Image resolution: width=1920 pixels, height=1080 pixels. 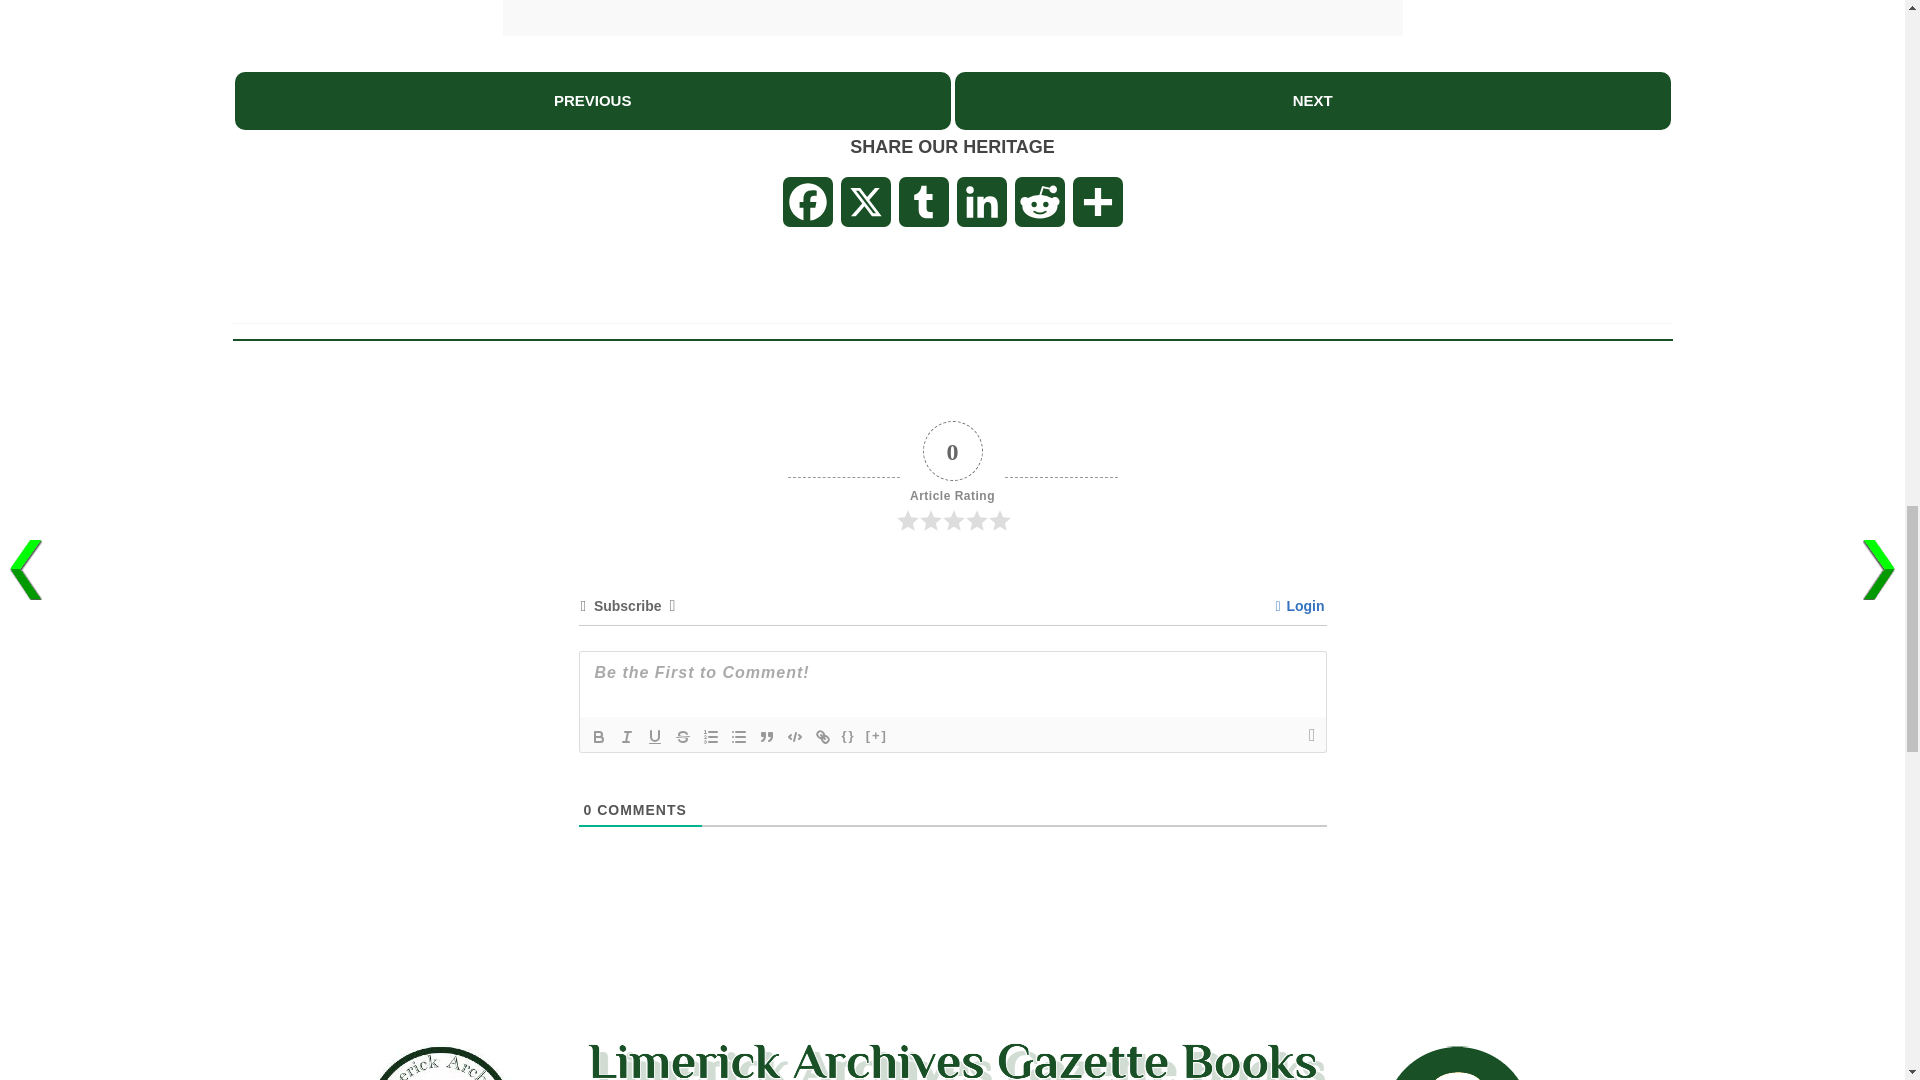 I want to click on Ordered List, so click(x=709, y=736).